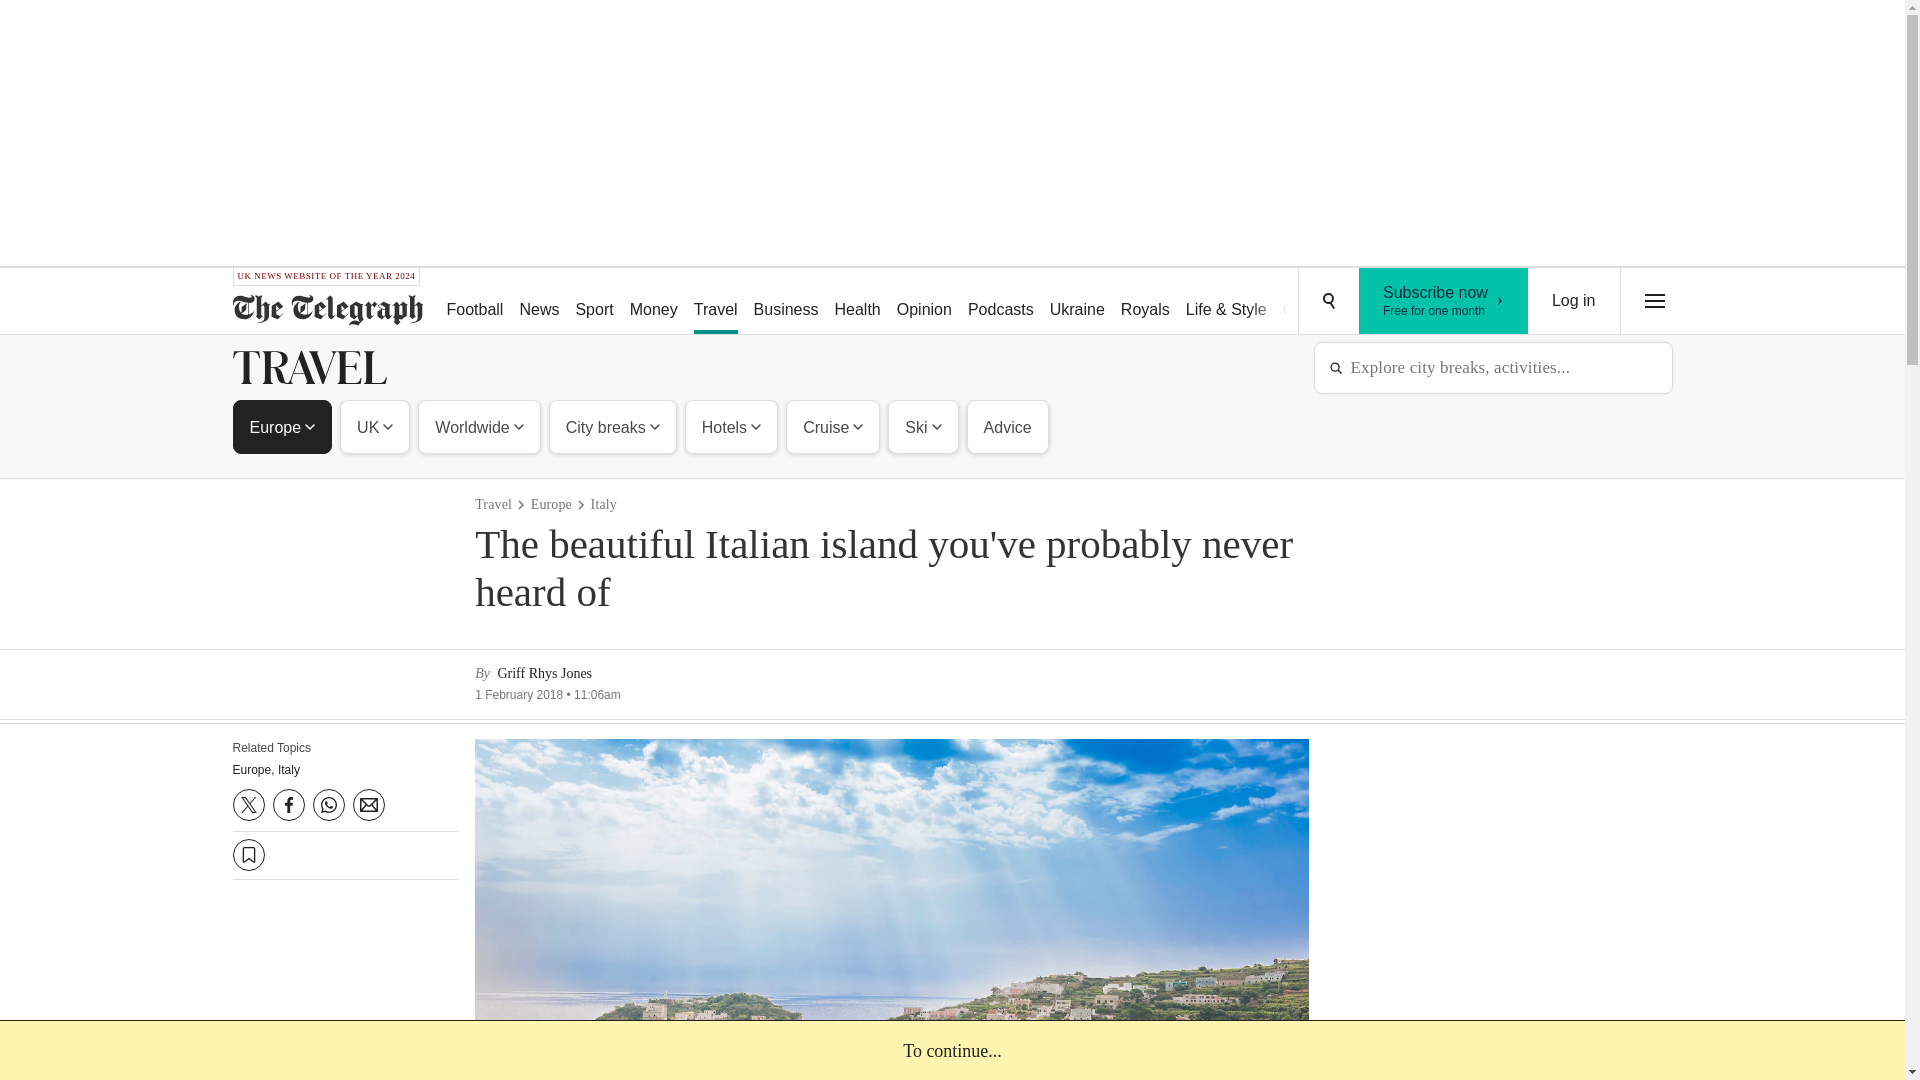 This screenshot has height=1080, width=1920. Describe the element at coordinates (786, 302) in the screenshot. I see `Business` at that location.